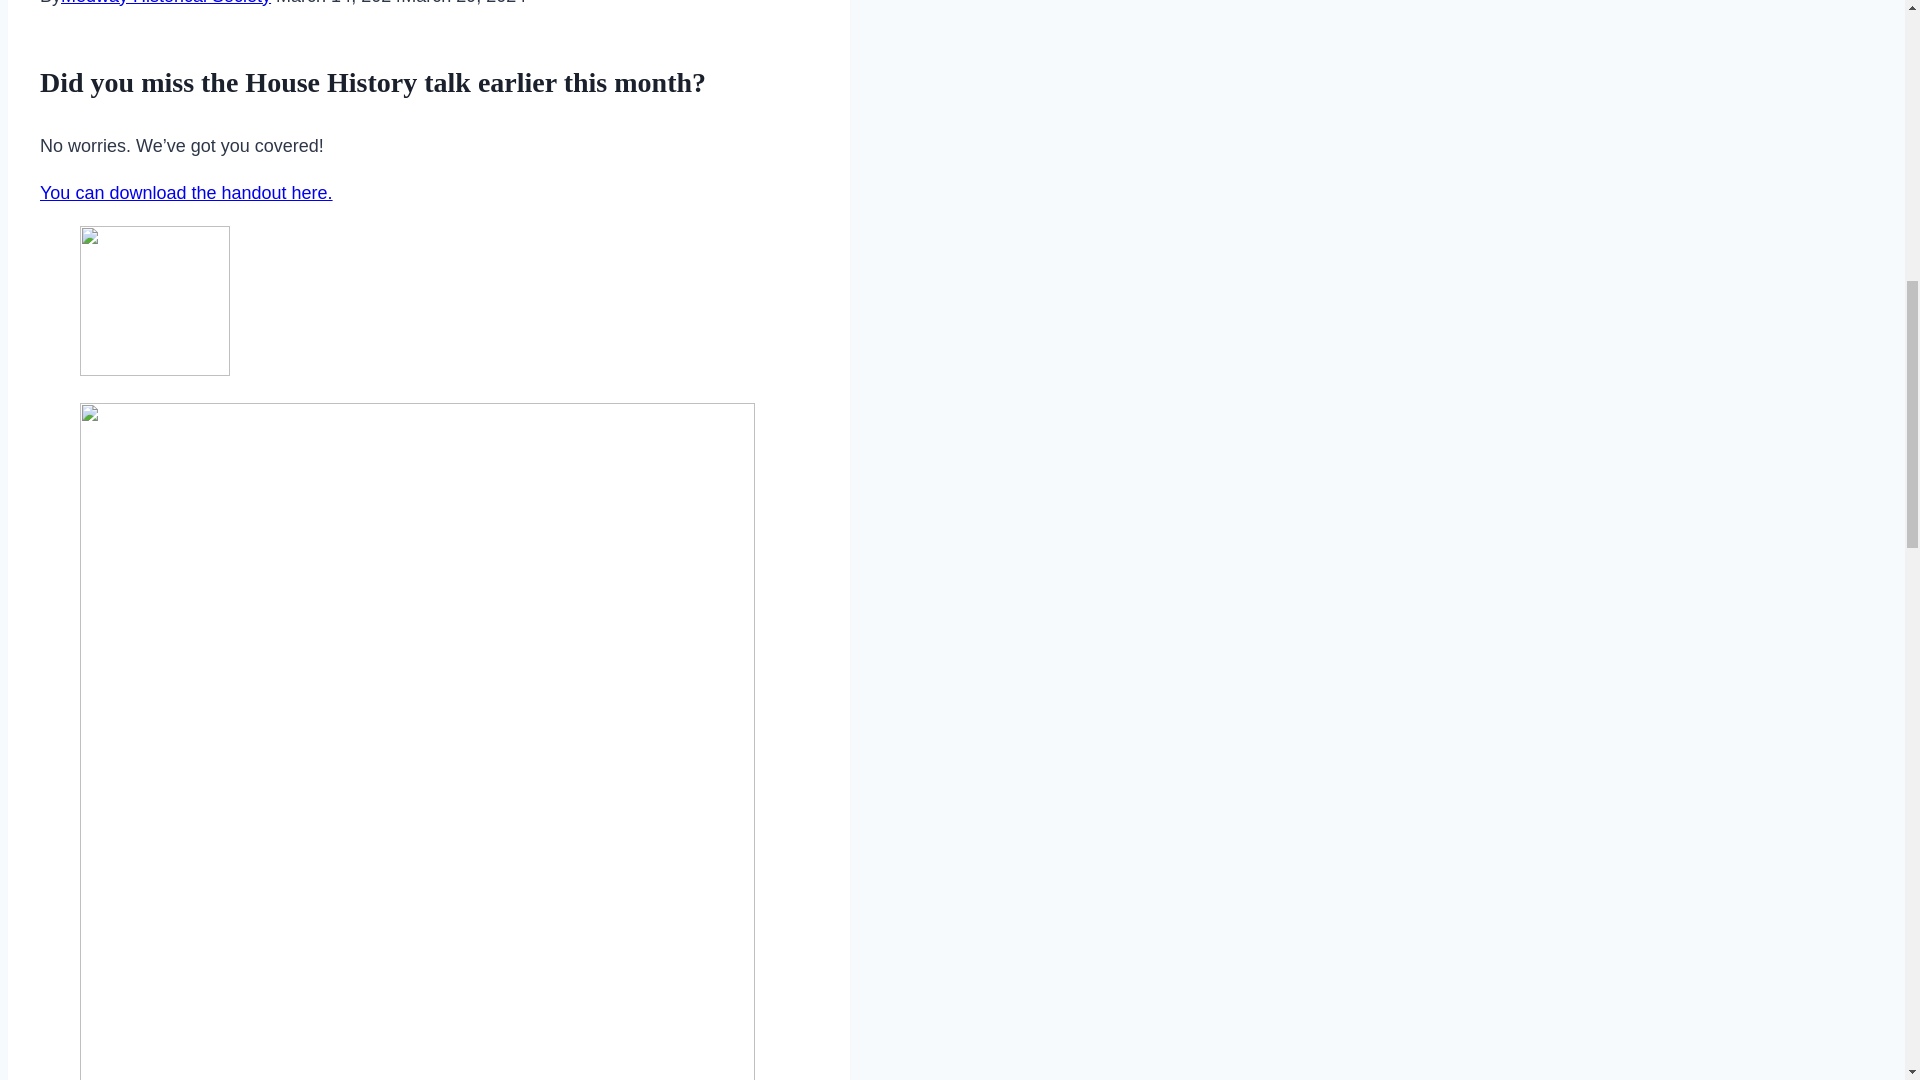 The width and height of the screenshot is (1920, 1080). I want to click on You can download the handout here., so click(186, 192).